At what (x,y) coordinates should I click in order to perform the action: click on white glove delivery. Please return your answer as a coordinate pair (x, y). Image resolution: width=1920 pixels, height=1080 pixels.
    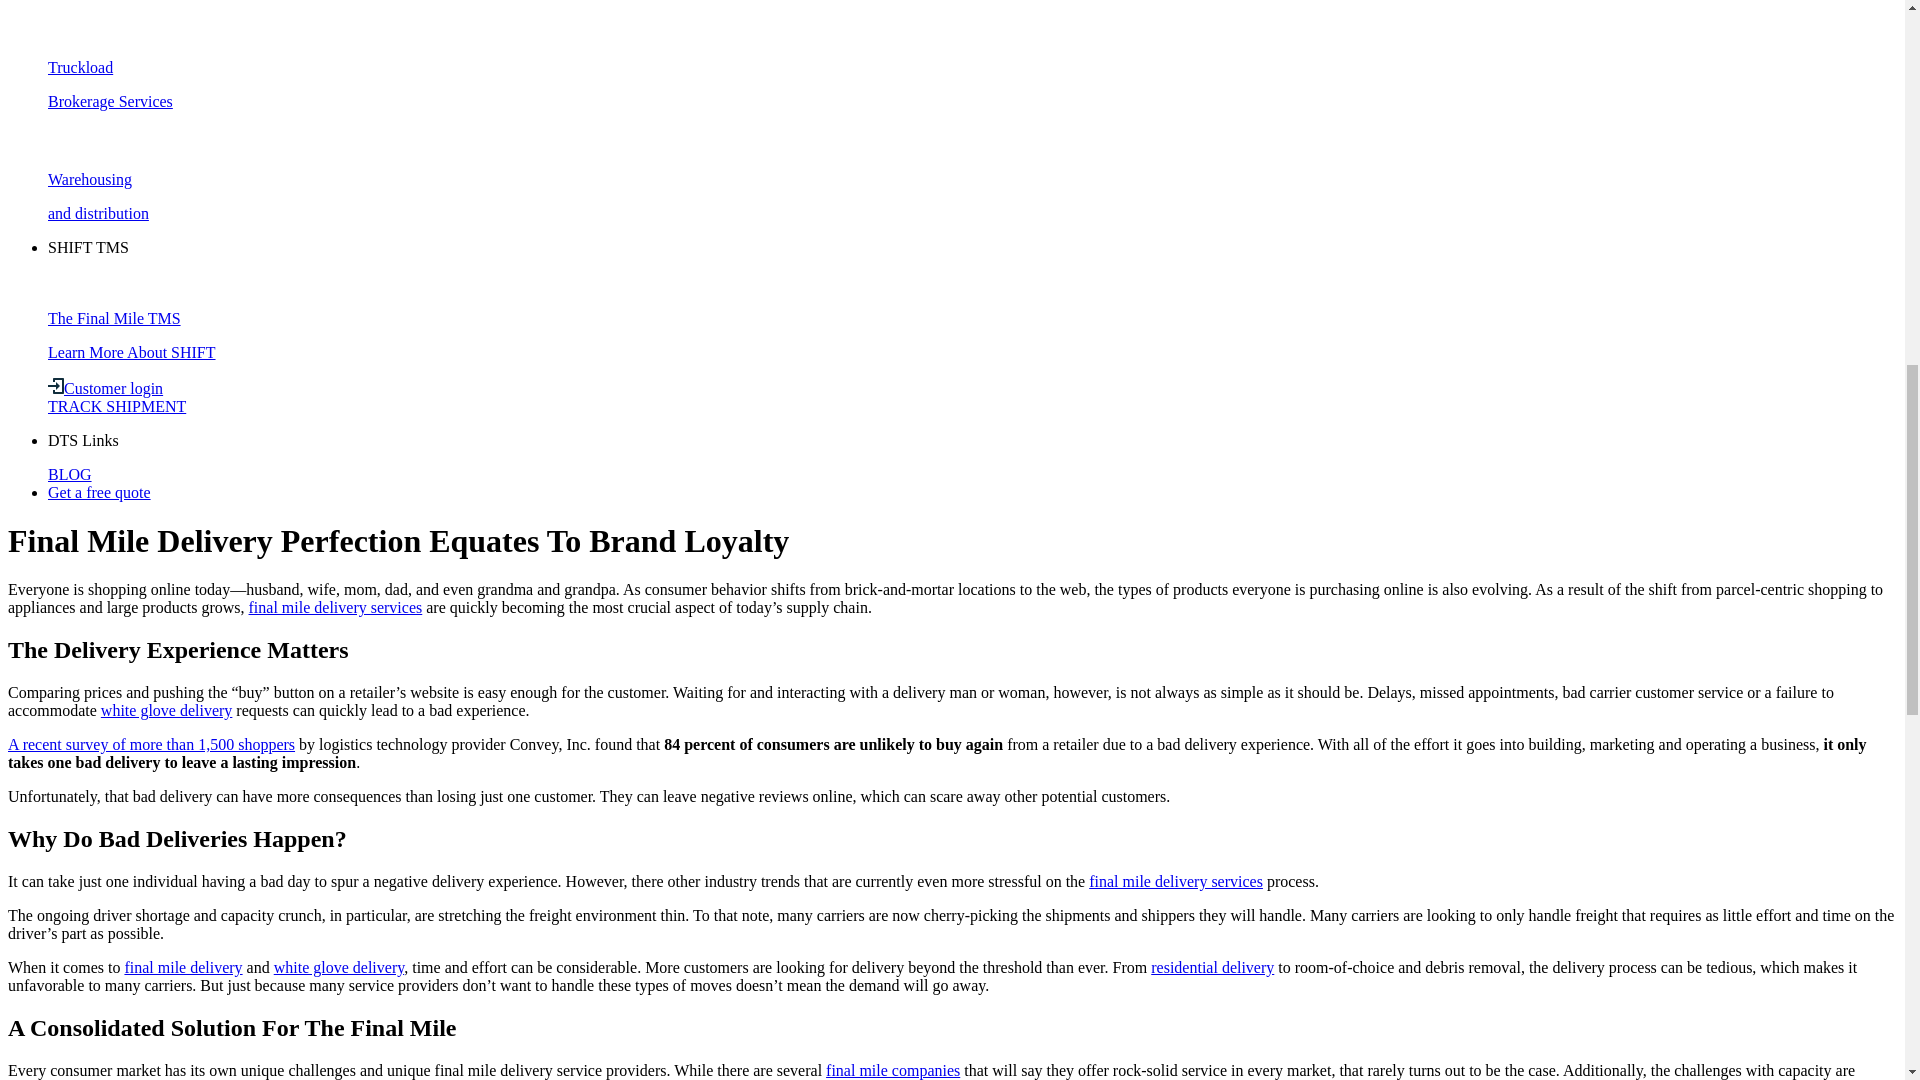
    Looking at the image, I should click on (338, 968).